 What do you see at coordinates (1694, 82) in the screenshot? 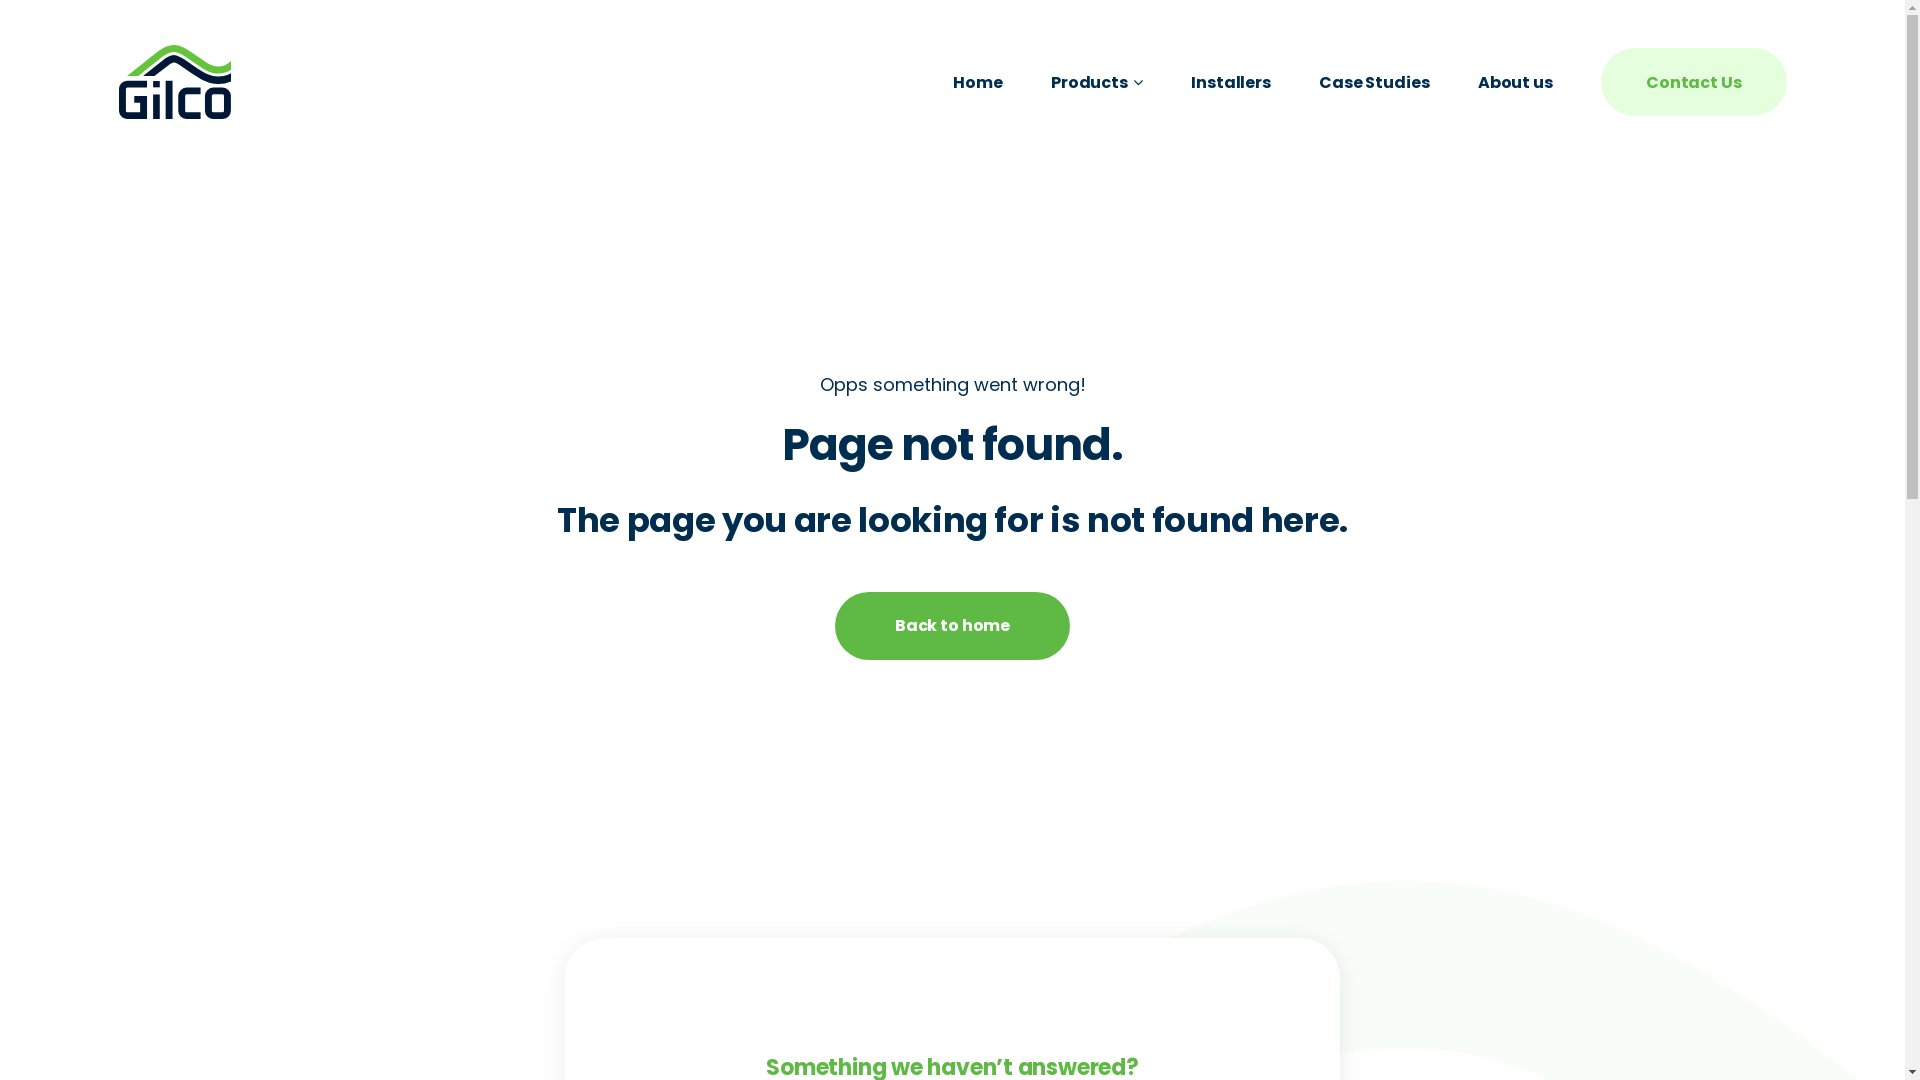
I see `Contact Us` at bounding box center [1694, 82].